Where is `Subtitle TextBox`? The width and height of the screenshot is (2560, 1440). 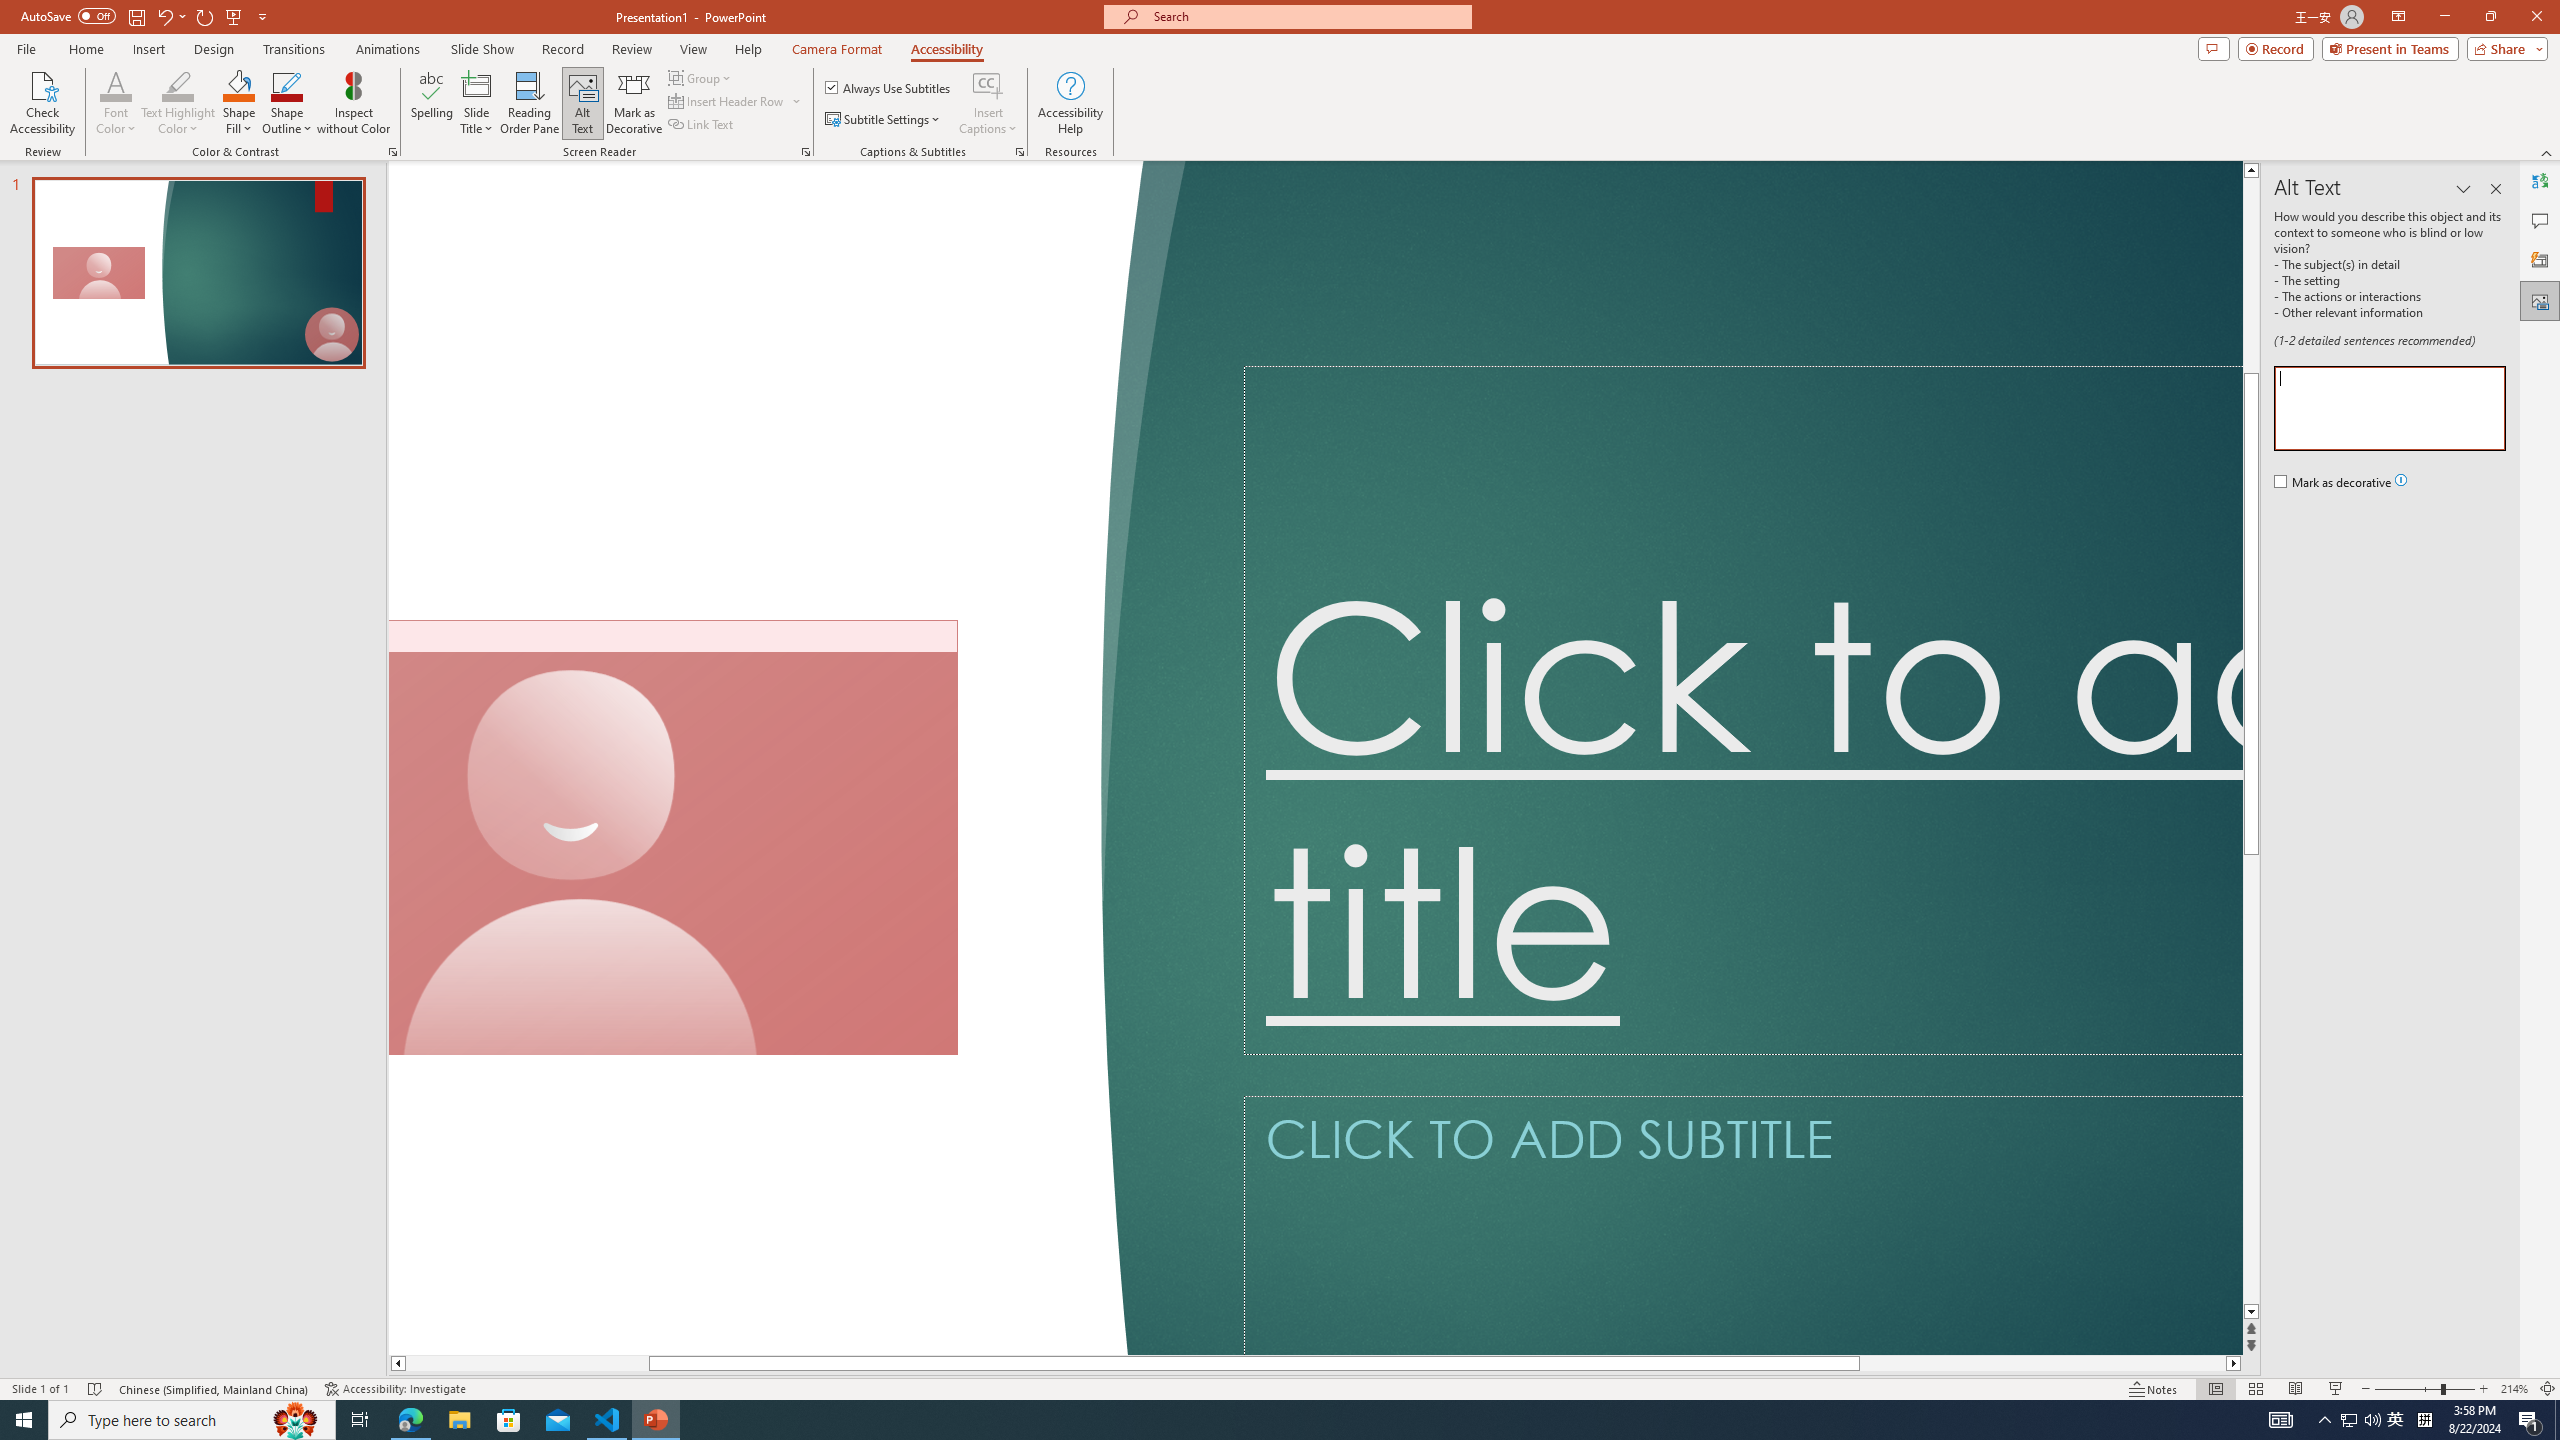 Subtitle TextBox is located at coordinates (1743, 1225).